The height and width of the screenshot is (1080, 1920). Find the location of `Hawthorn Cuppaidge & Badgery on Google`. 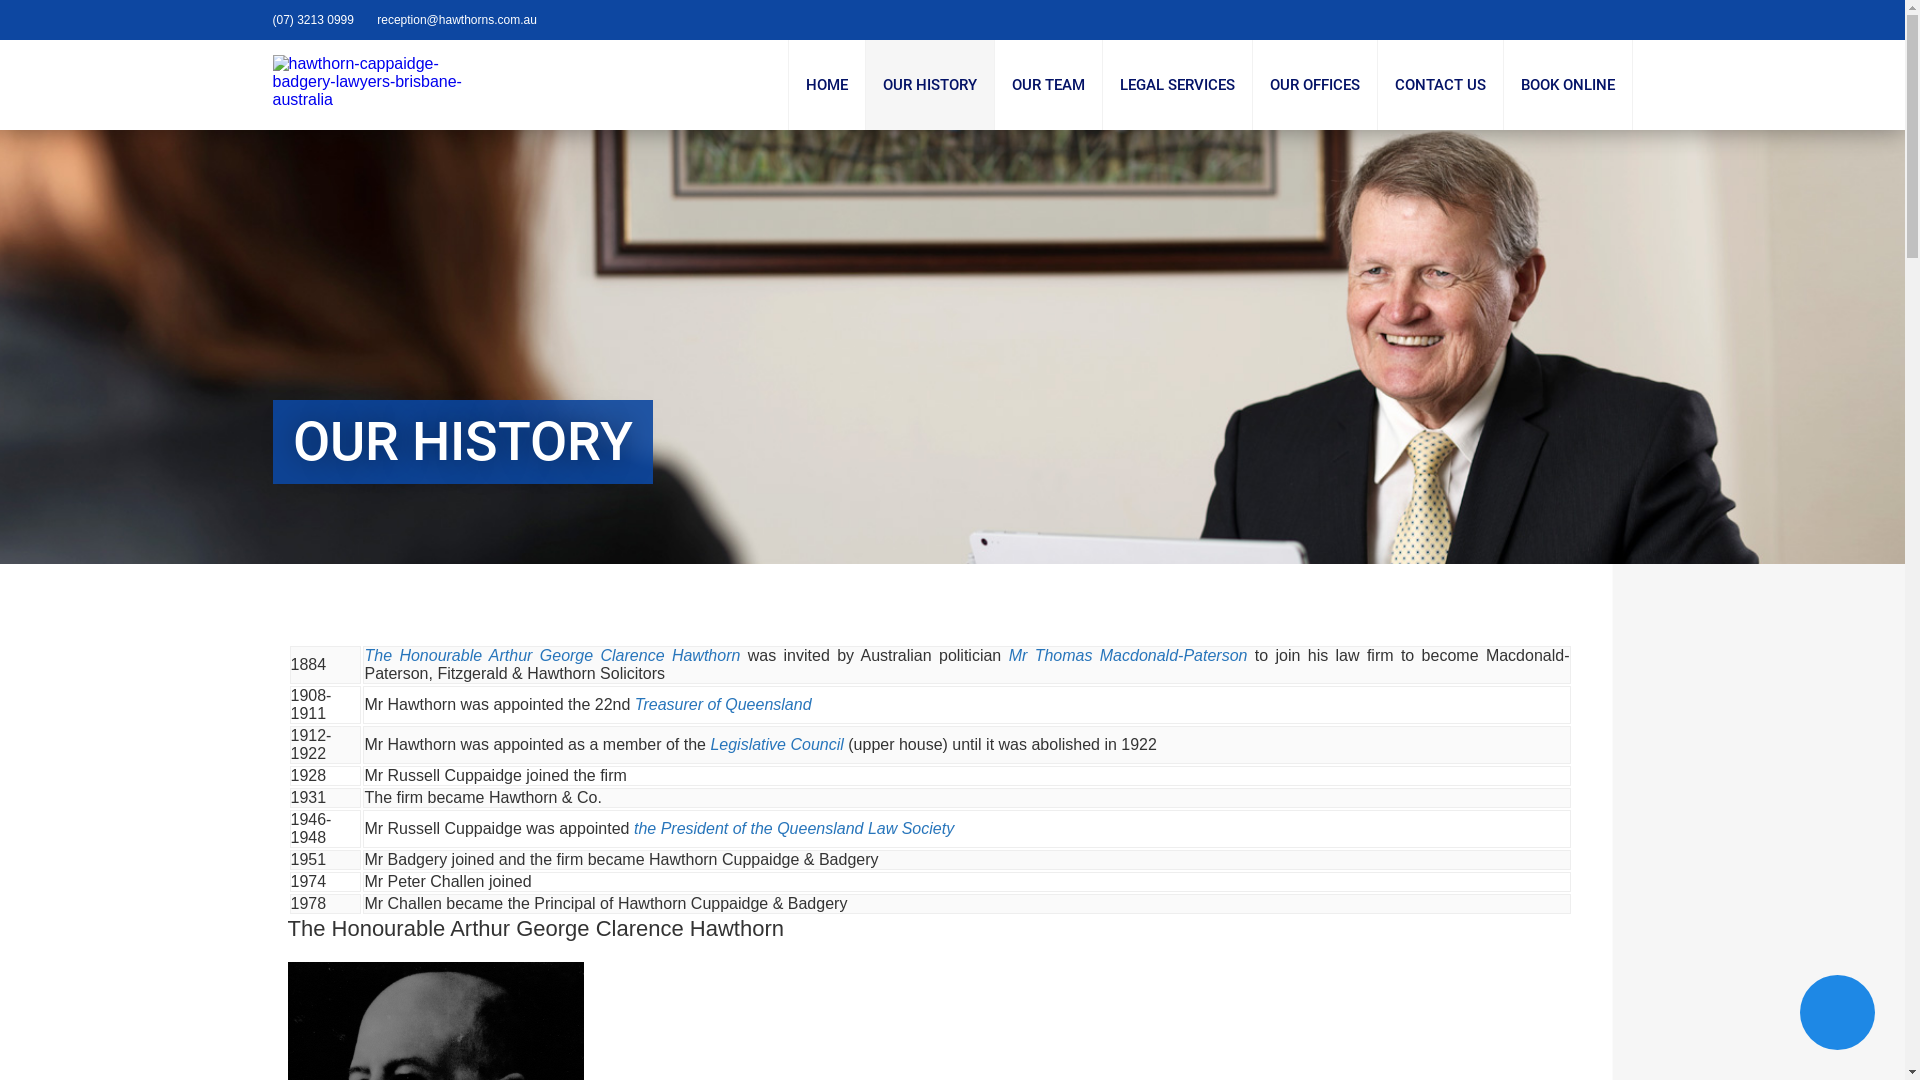

Hawthorn Cuppaidge & Badgery on Google is located at coordinates (1626, 20).